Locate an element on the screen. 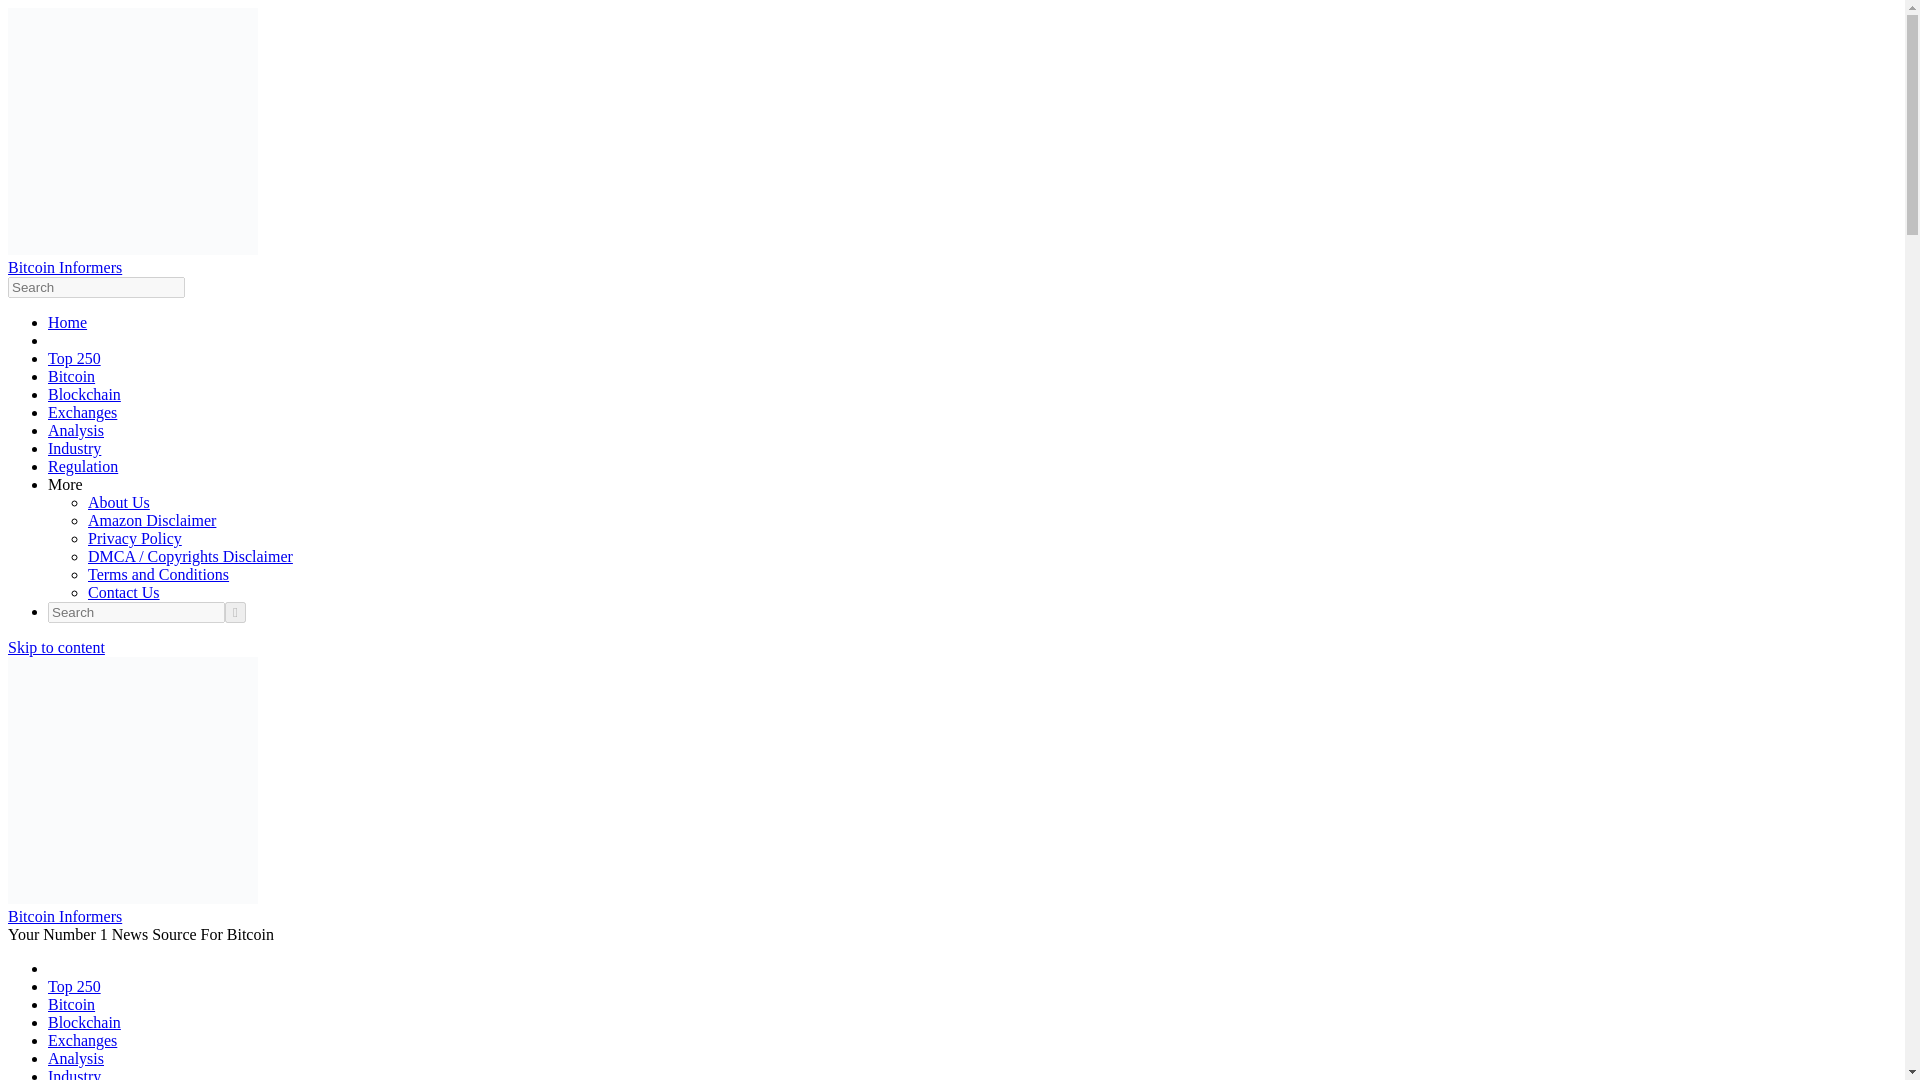  Blockchain is located at coordinates (84, 1022).